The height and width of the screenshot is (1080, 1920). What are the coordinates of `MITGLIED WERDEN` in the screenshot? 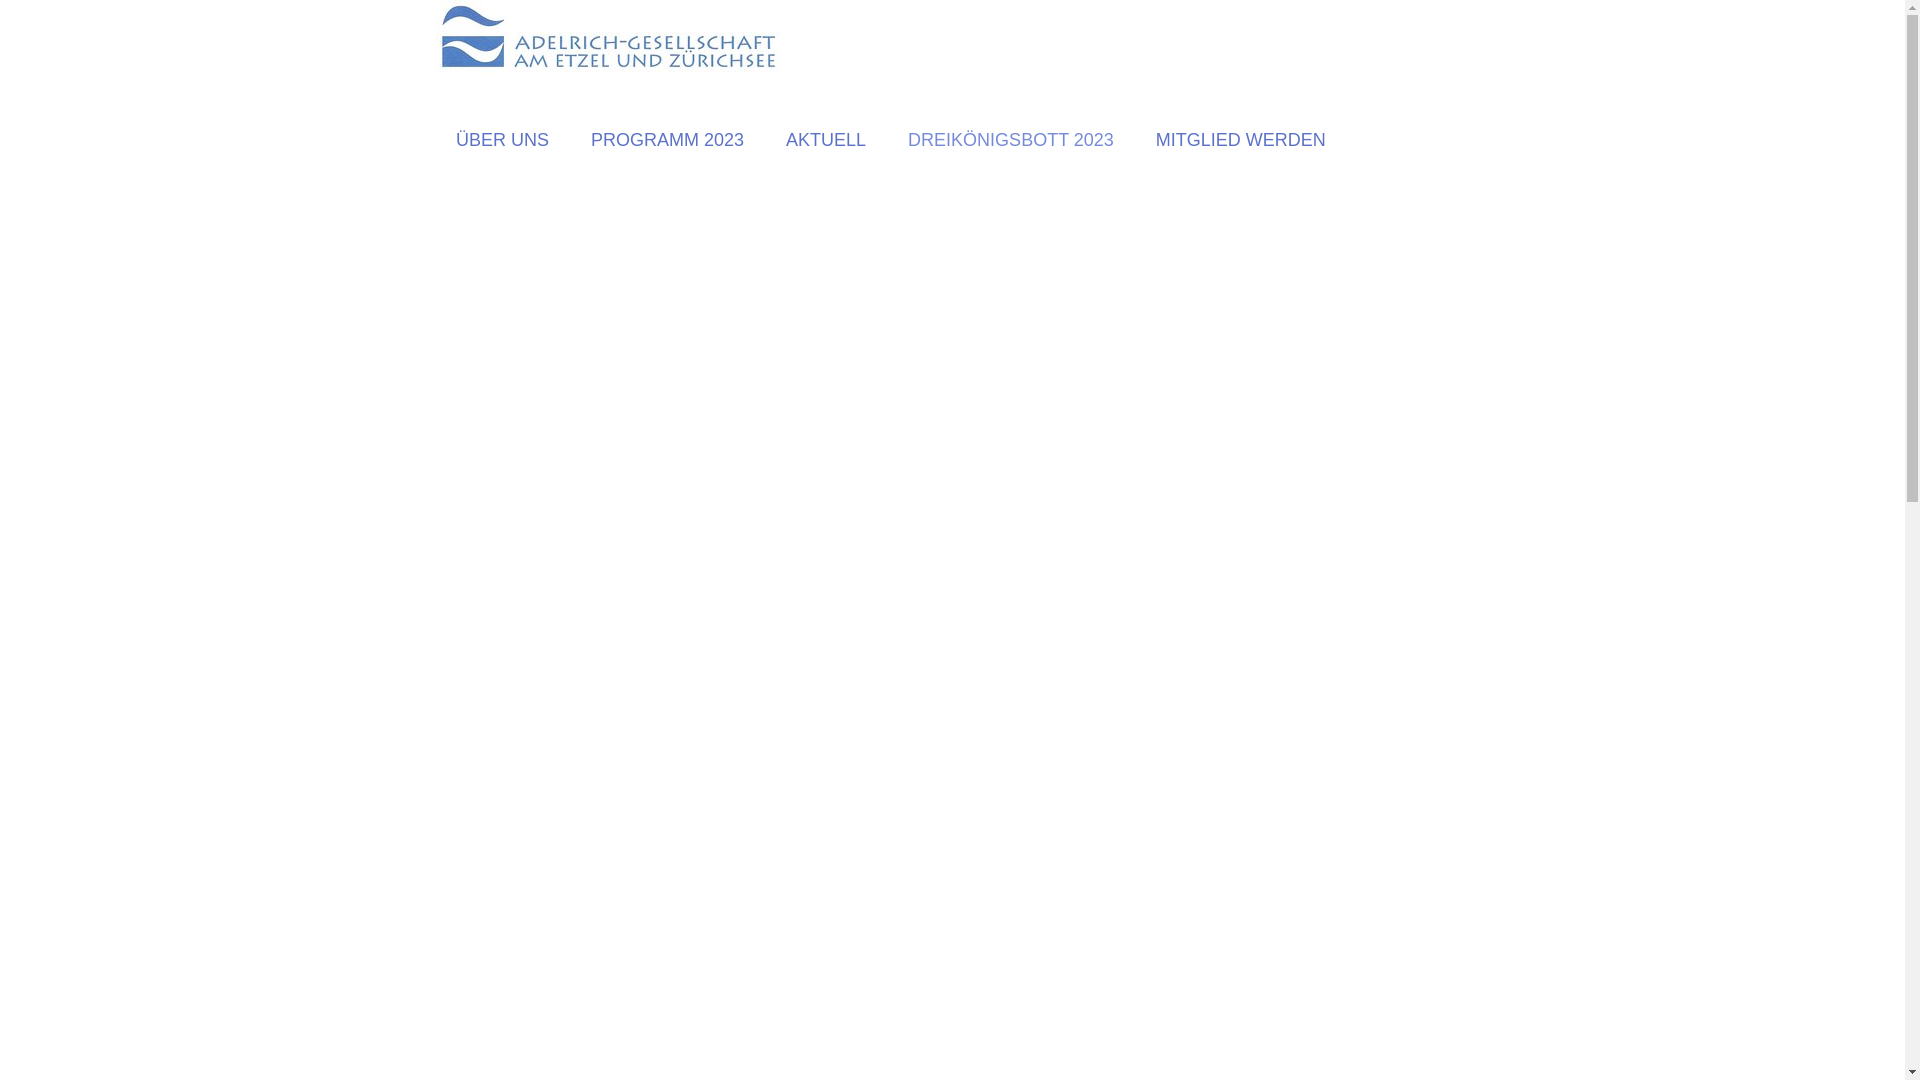 It's located at (1241, 142).